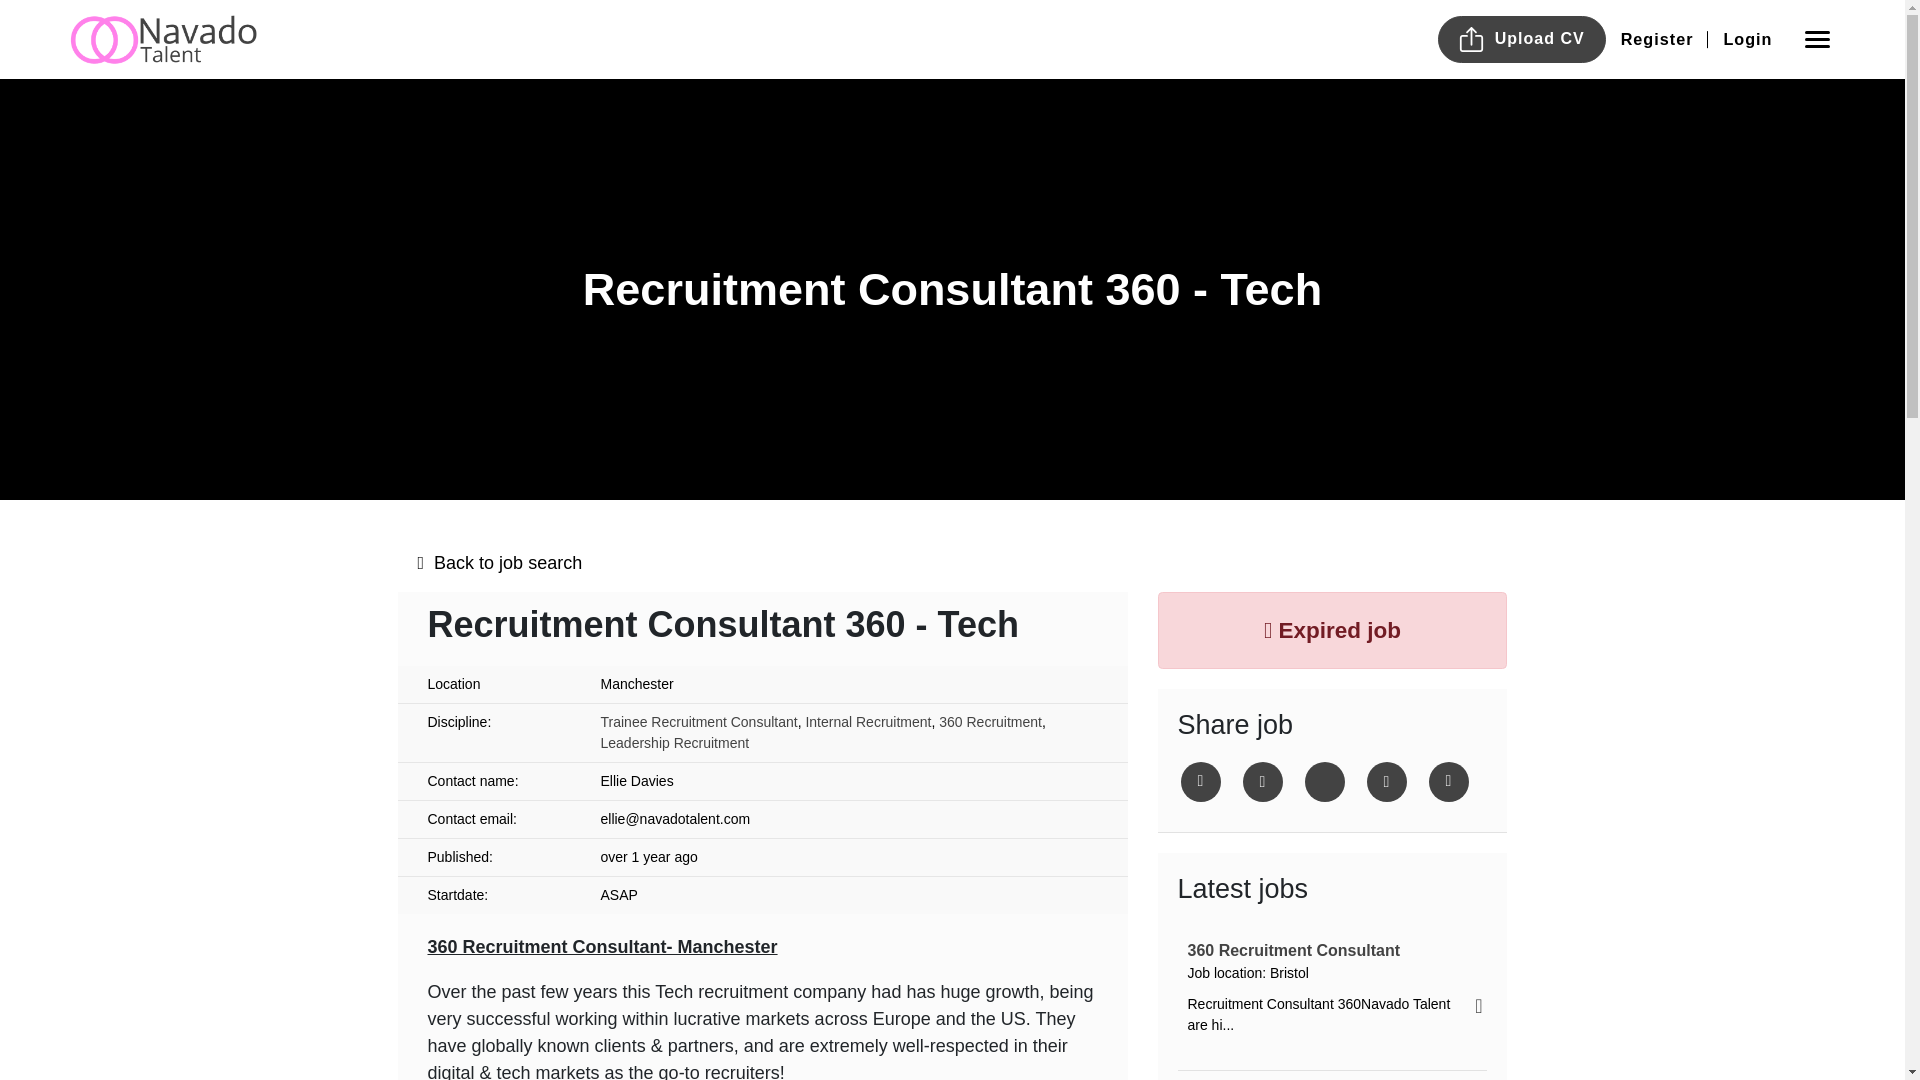 The width and height of the screenshot is (1920, 1080). I want to click on Trainee Recruitment Consultant, so click(698, 722).